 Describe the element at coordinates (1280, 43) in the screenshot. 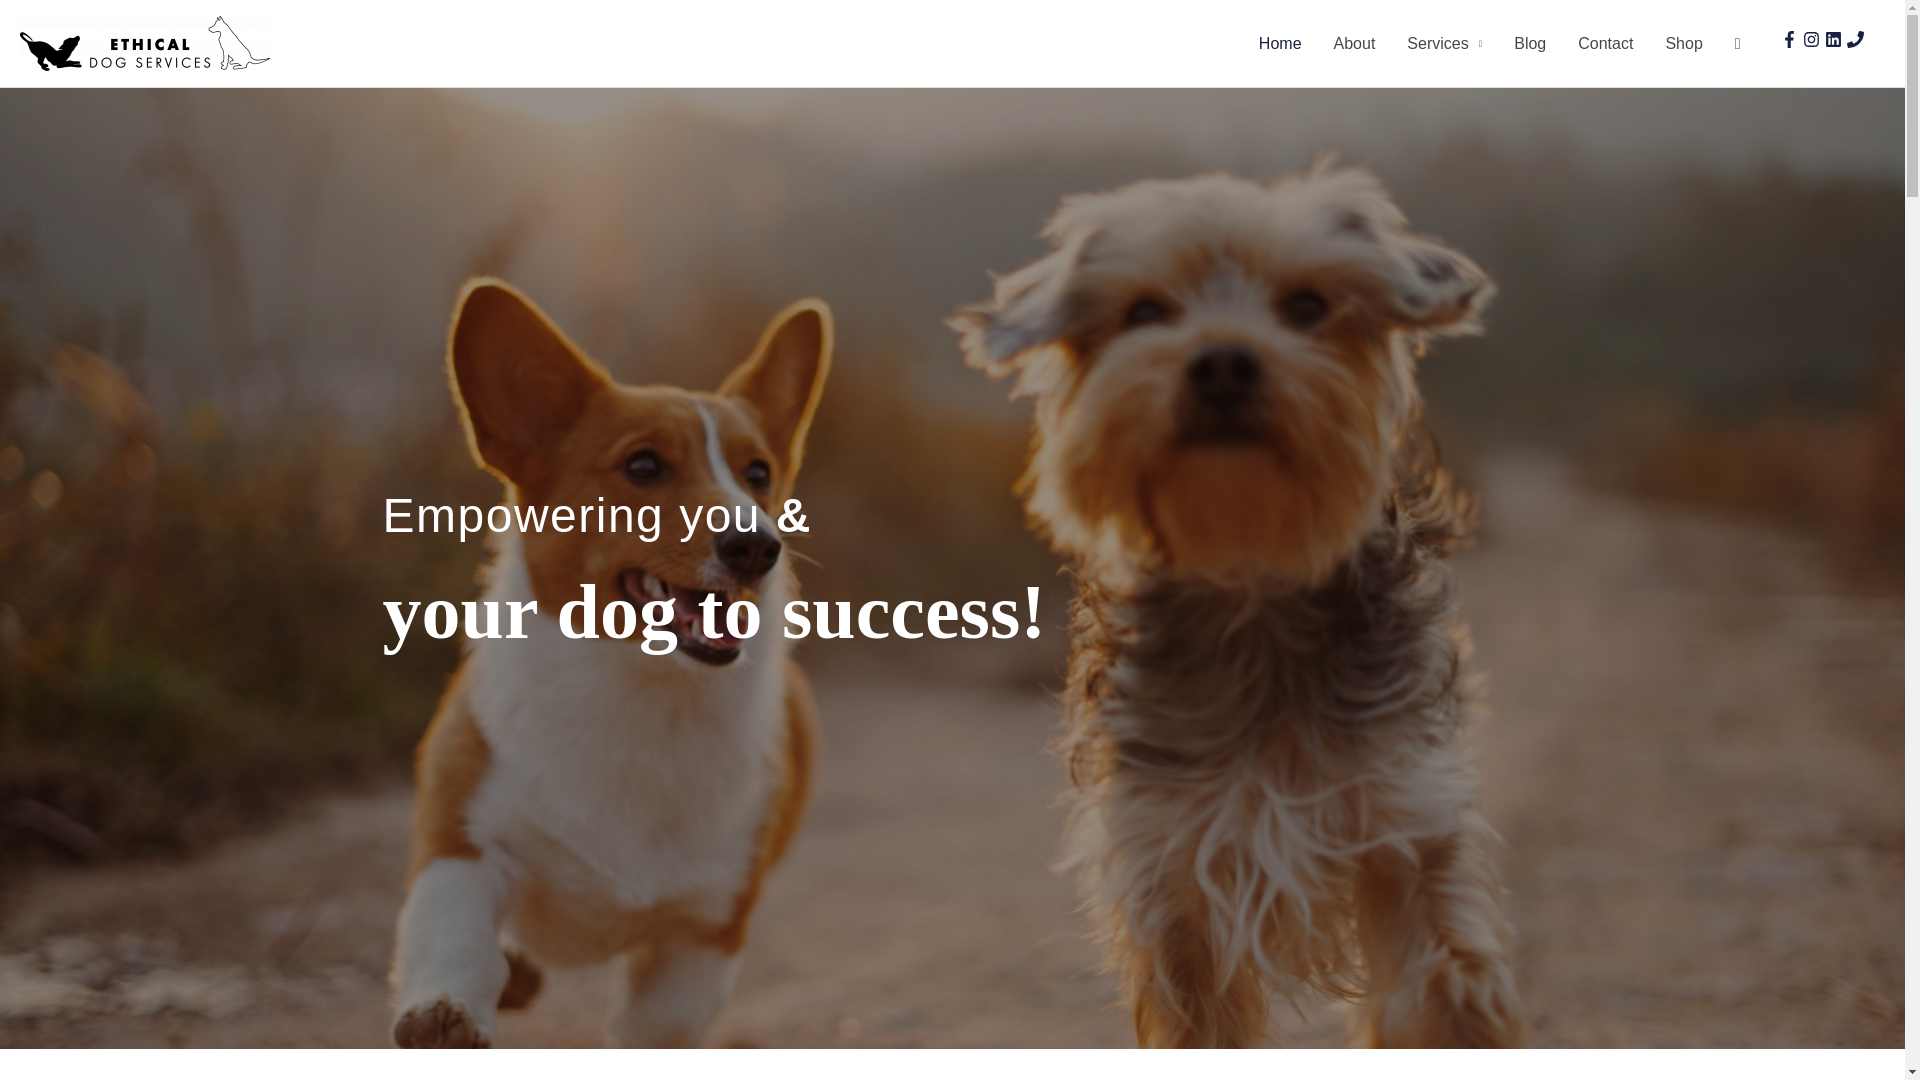

I see `Home` at that location.